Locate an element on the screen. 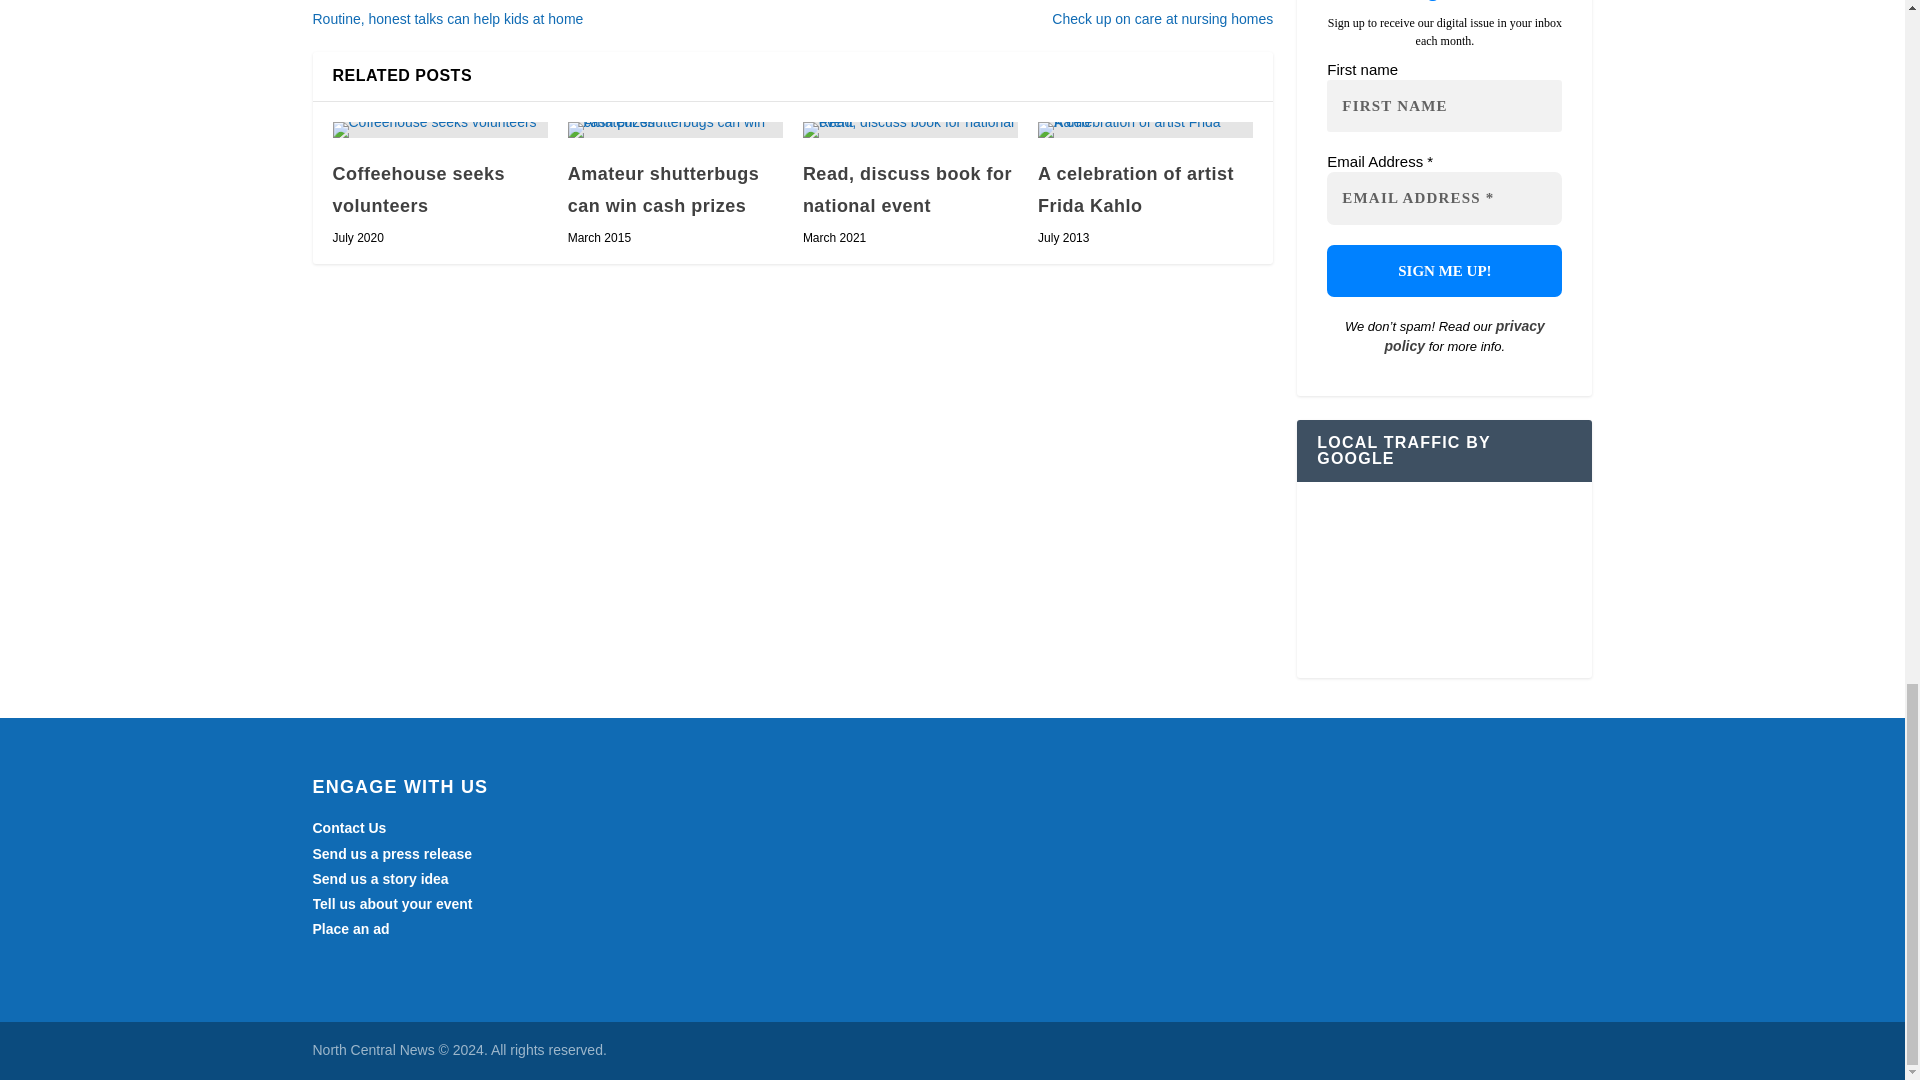 The height and width of the screenshot is (1080, 1920). Coffeehouse seeks volunteers is located at coordinates (440, 130).